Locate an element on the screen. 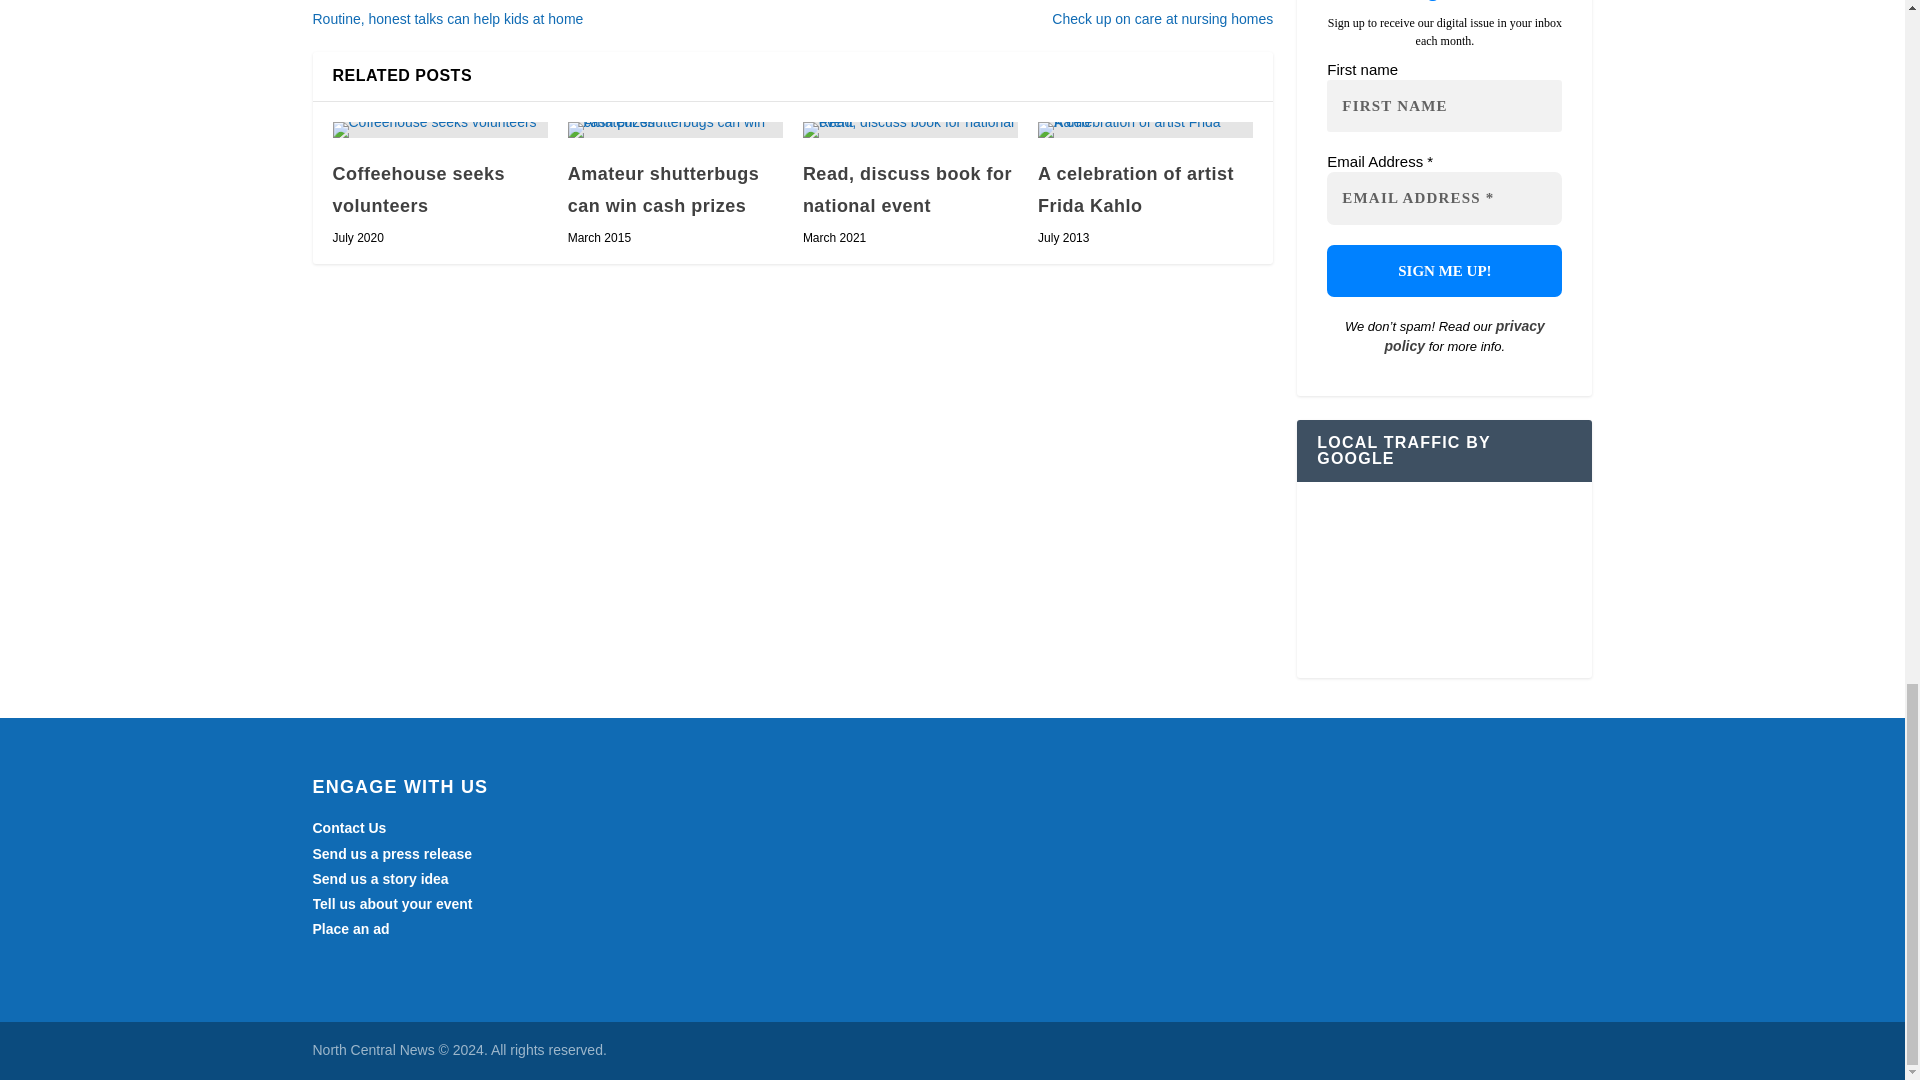 The height and width of the screenshot is (1080, 1920). Coffeehouse seeks volunteers is located at coordinates (440, 130).